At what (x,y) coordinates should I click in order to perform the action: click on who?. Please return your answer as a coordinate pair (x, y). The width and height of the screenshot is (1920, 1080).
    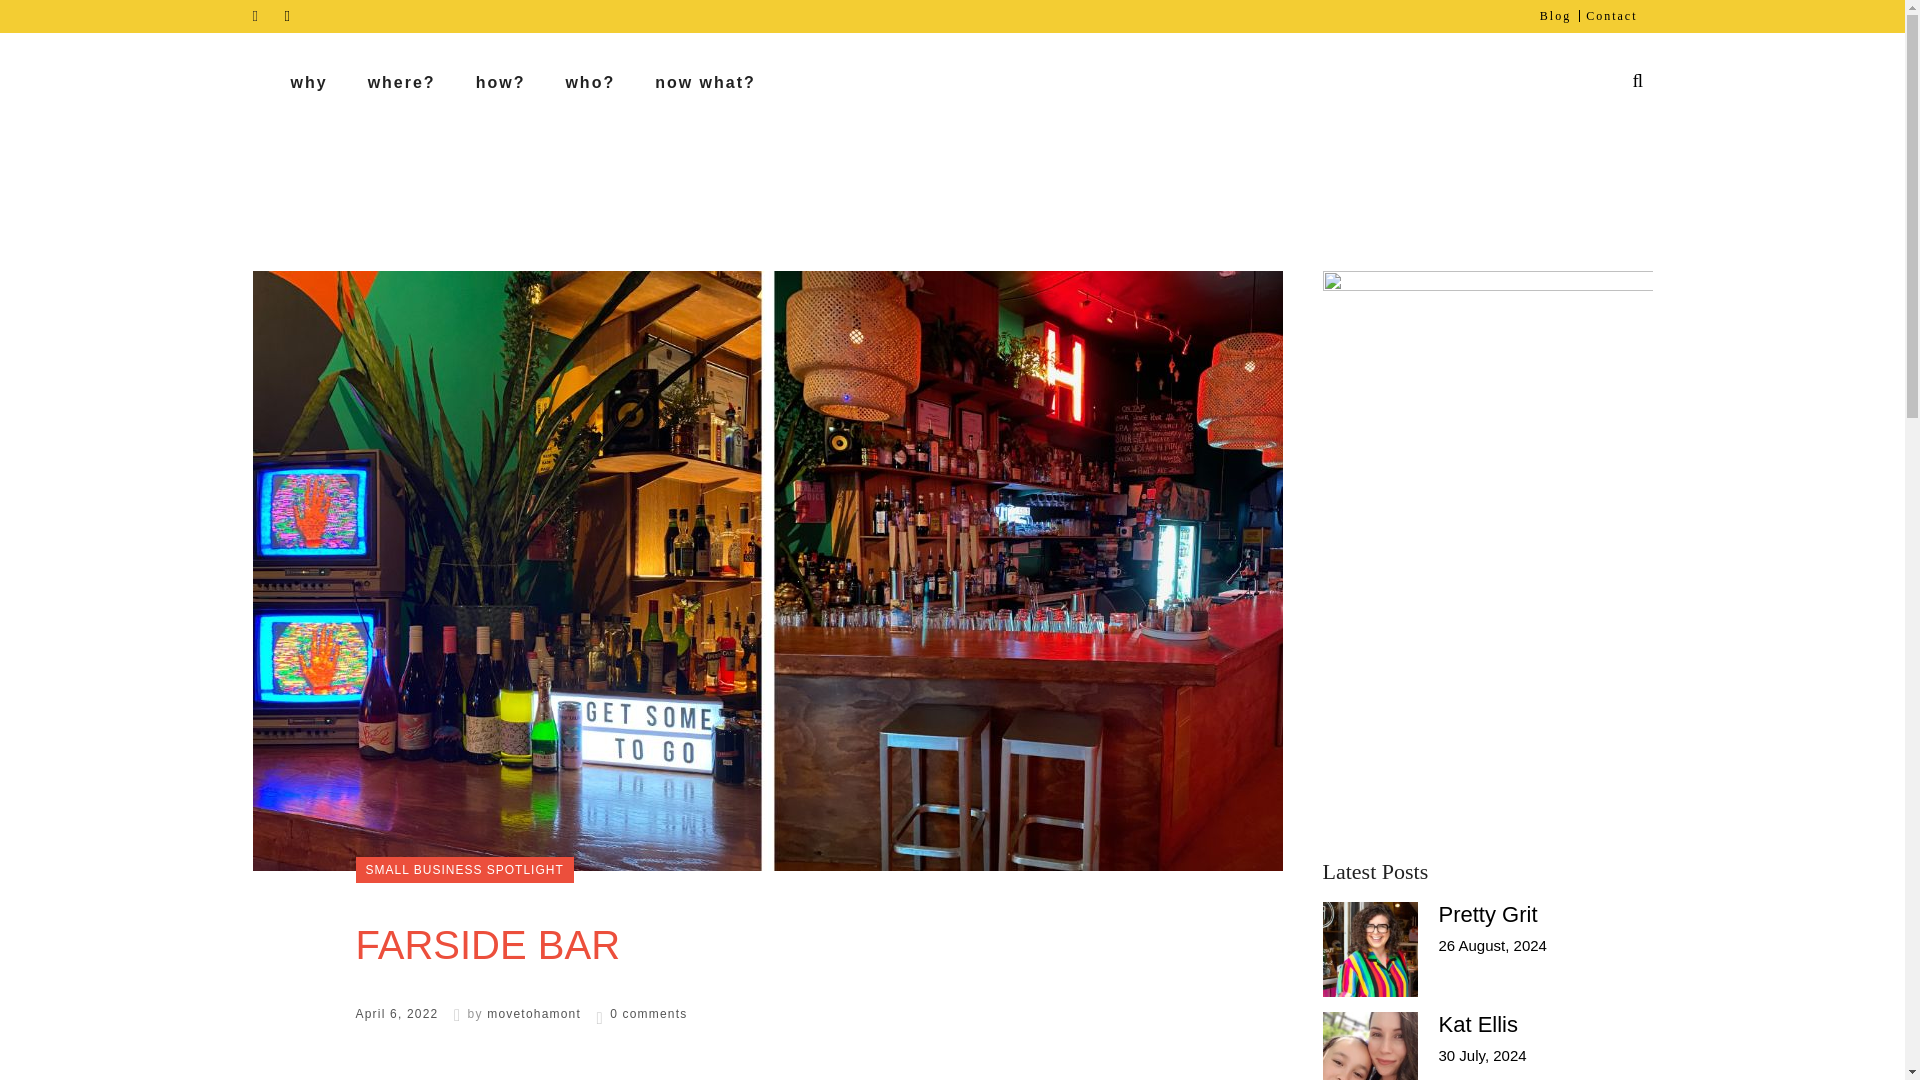
    Looking at the image, I should click on (590, 82).